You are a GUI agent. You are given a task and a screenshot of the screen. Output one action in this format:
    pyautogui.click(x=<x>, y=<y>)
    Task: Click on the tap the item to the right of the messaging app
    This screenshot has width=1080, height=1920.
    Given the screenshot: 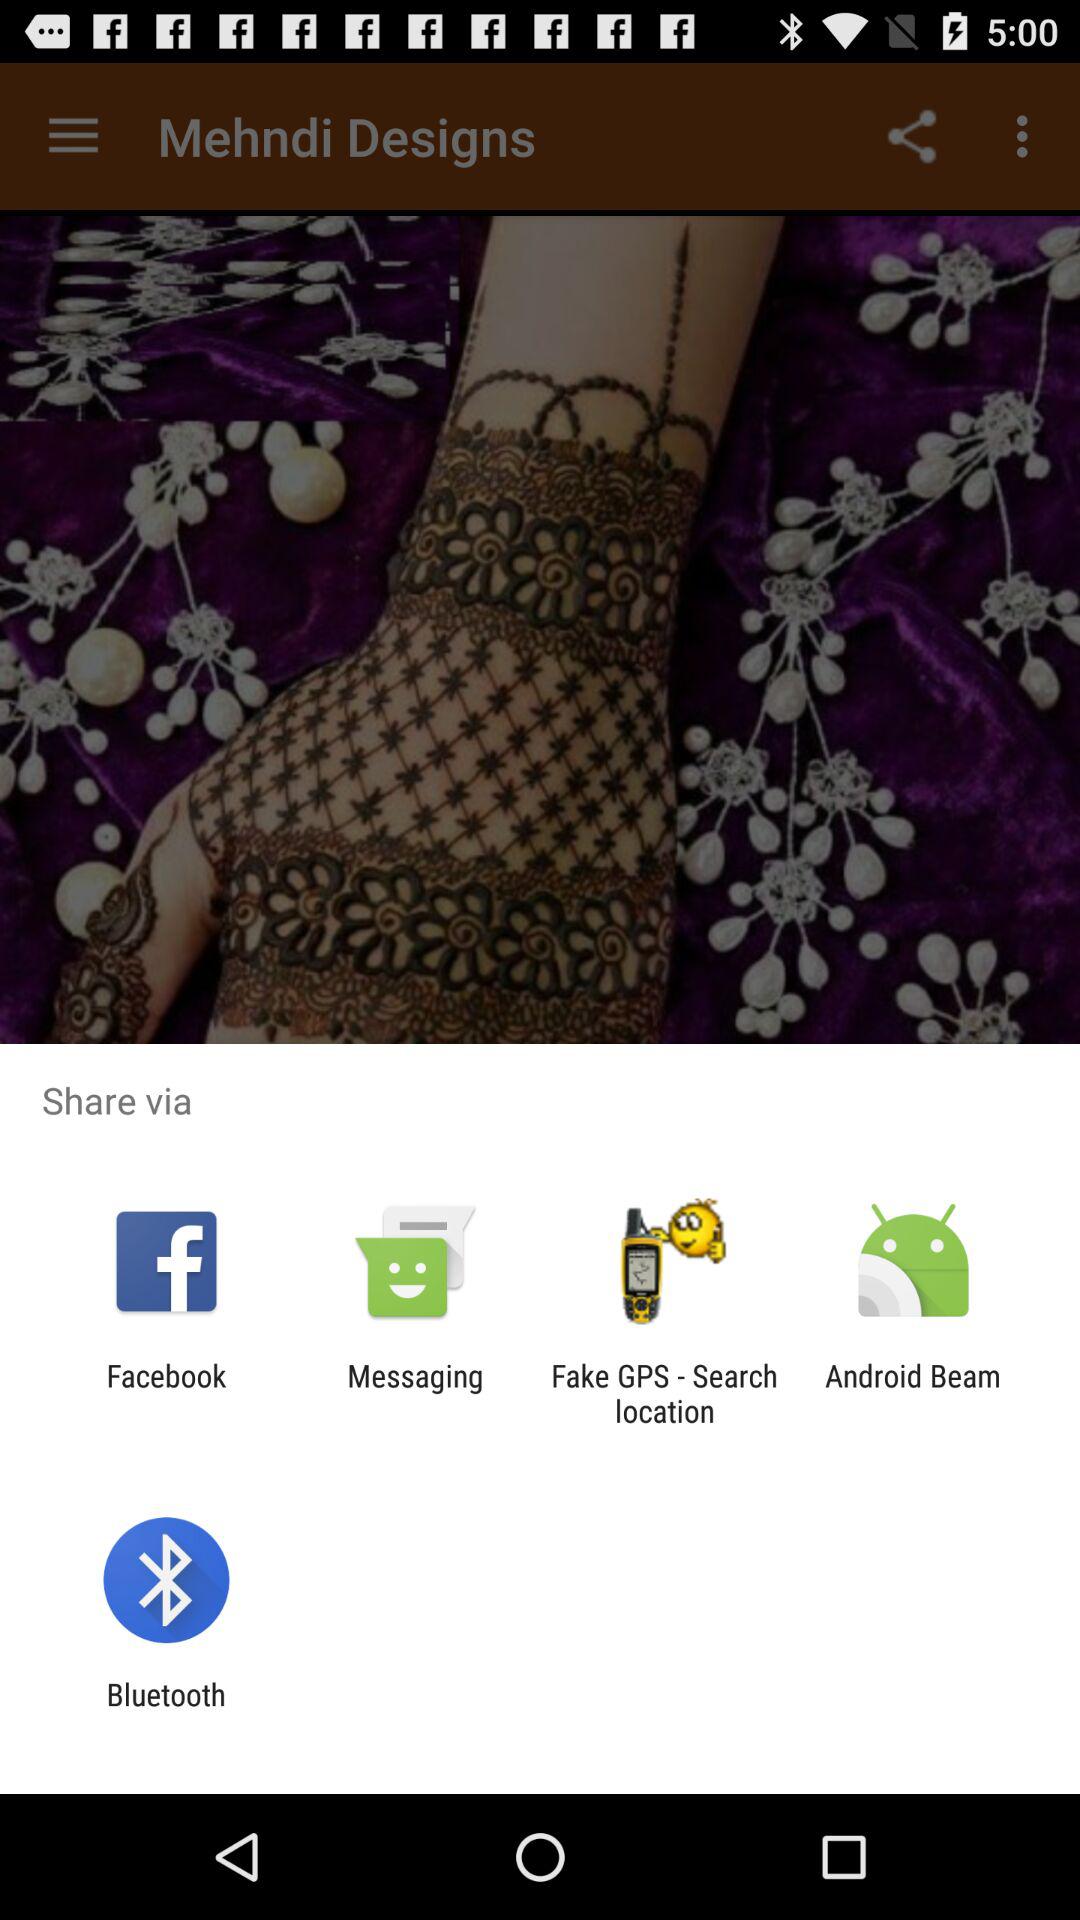 What is the action you would take?
    pyautogui.click(x=664, y=1393)
    